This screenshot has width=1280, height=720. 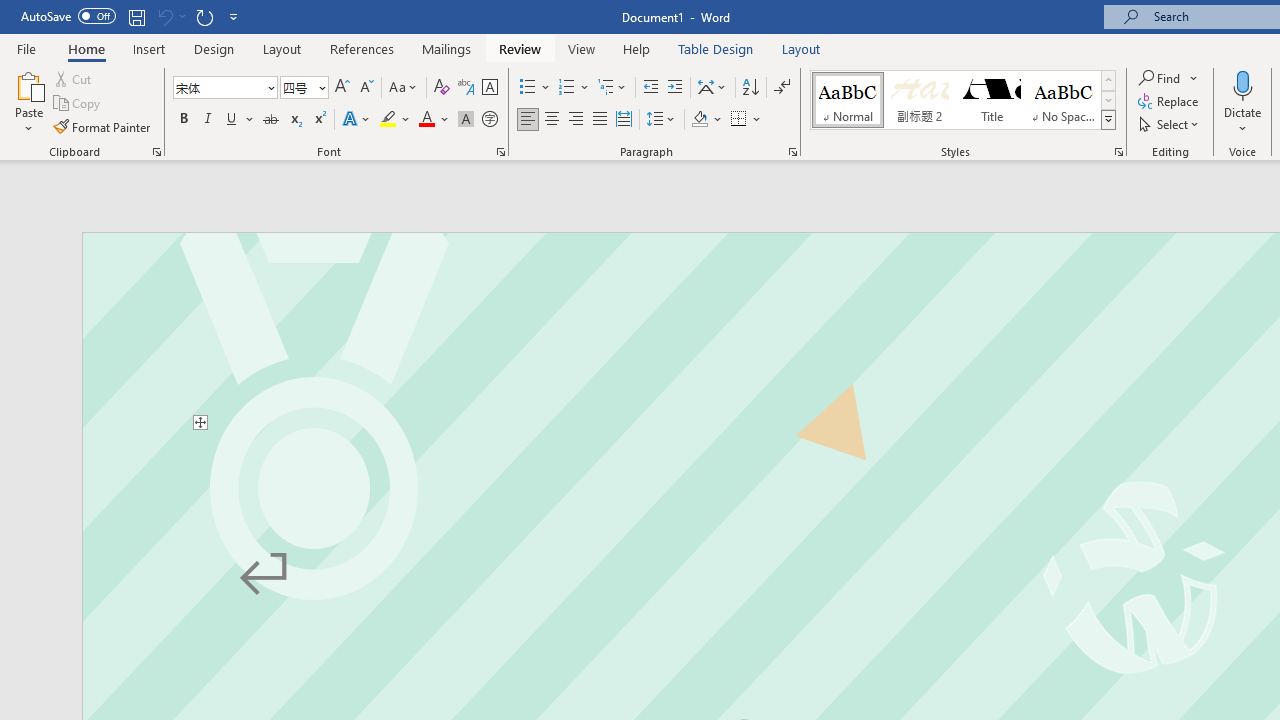 I want to click on Text Highlight Color, so click(x=395, y=120).